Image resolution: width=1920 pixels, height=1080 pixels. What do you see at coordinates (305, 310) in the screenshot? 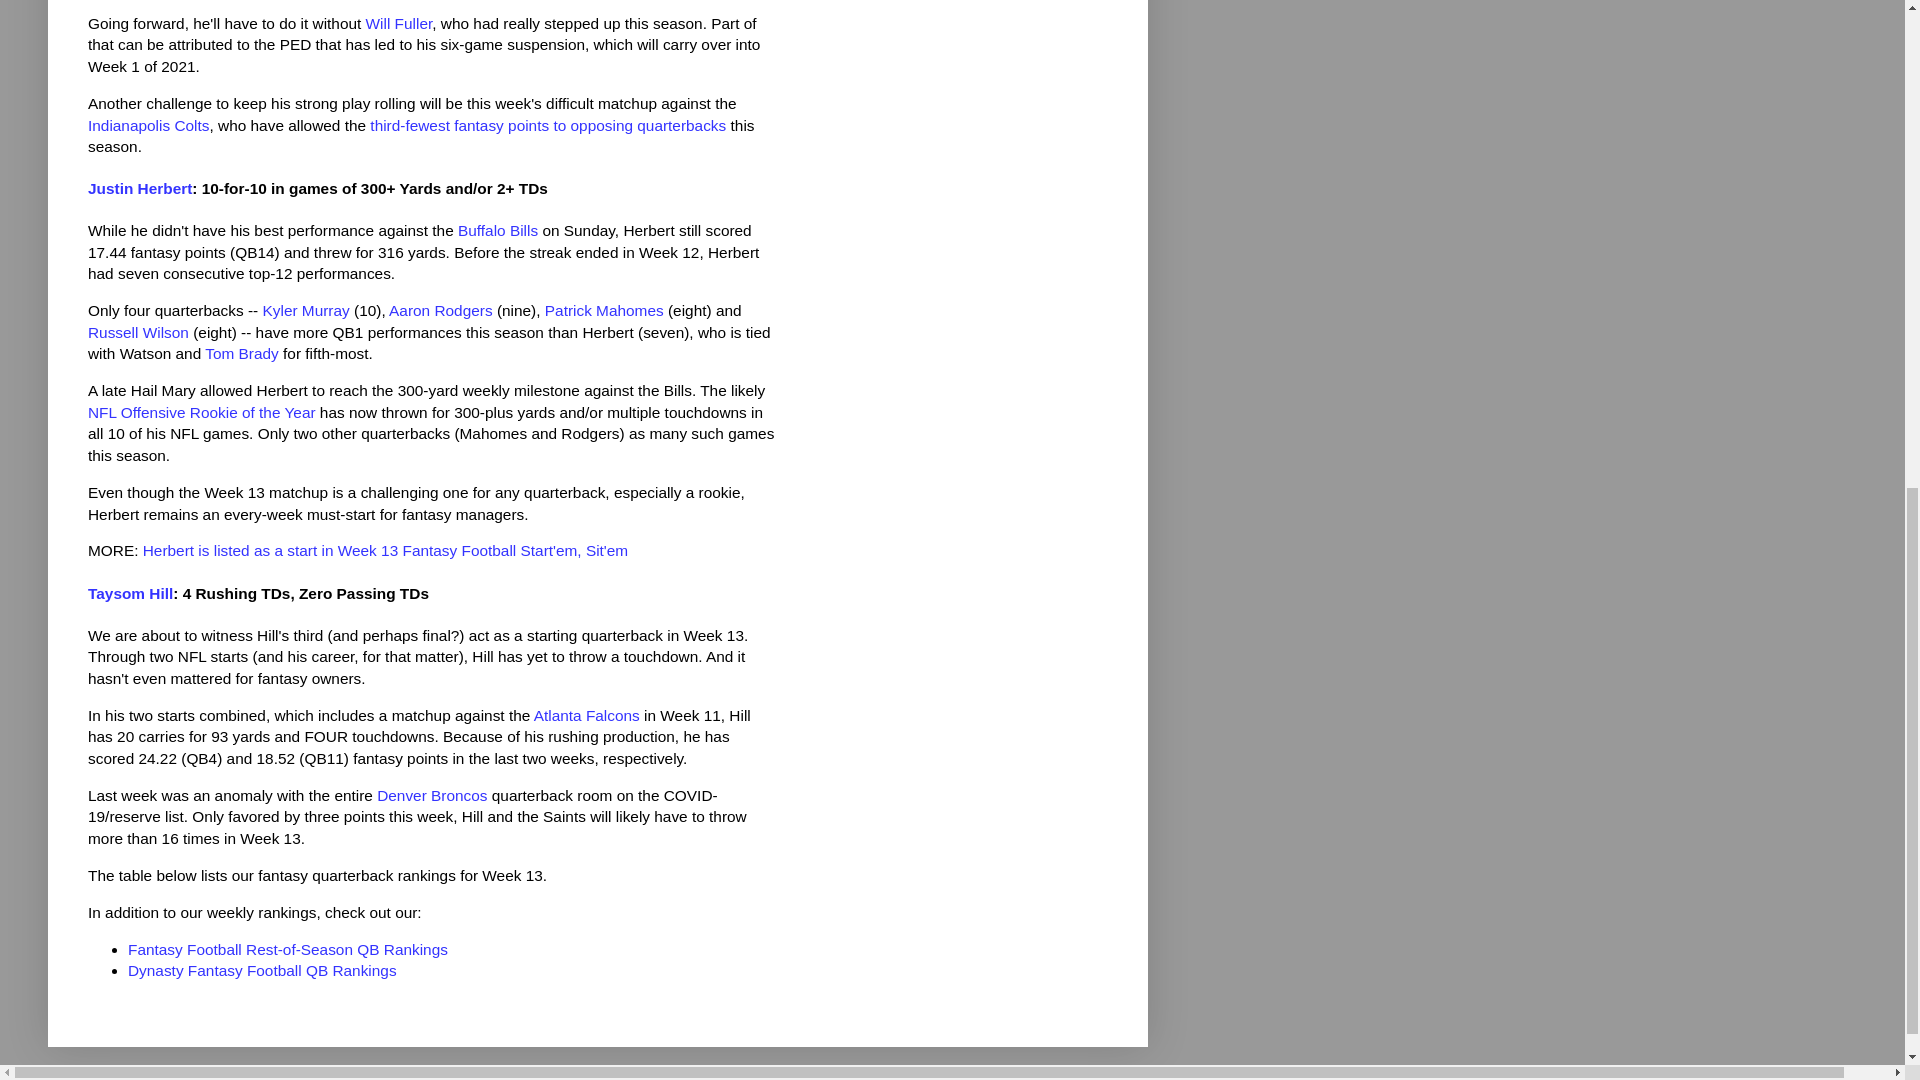
I see `Kyler Murray` at bounding box center [305, 310].